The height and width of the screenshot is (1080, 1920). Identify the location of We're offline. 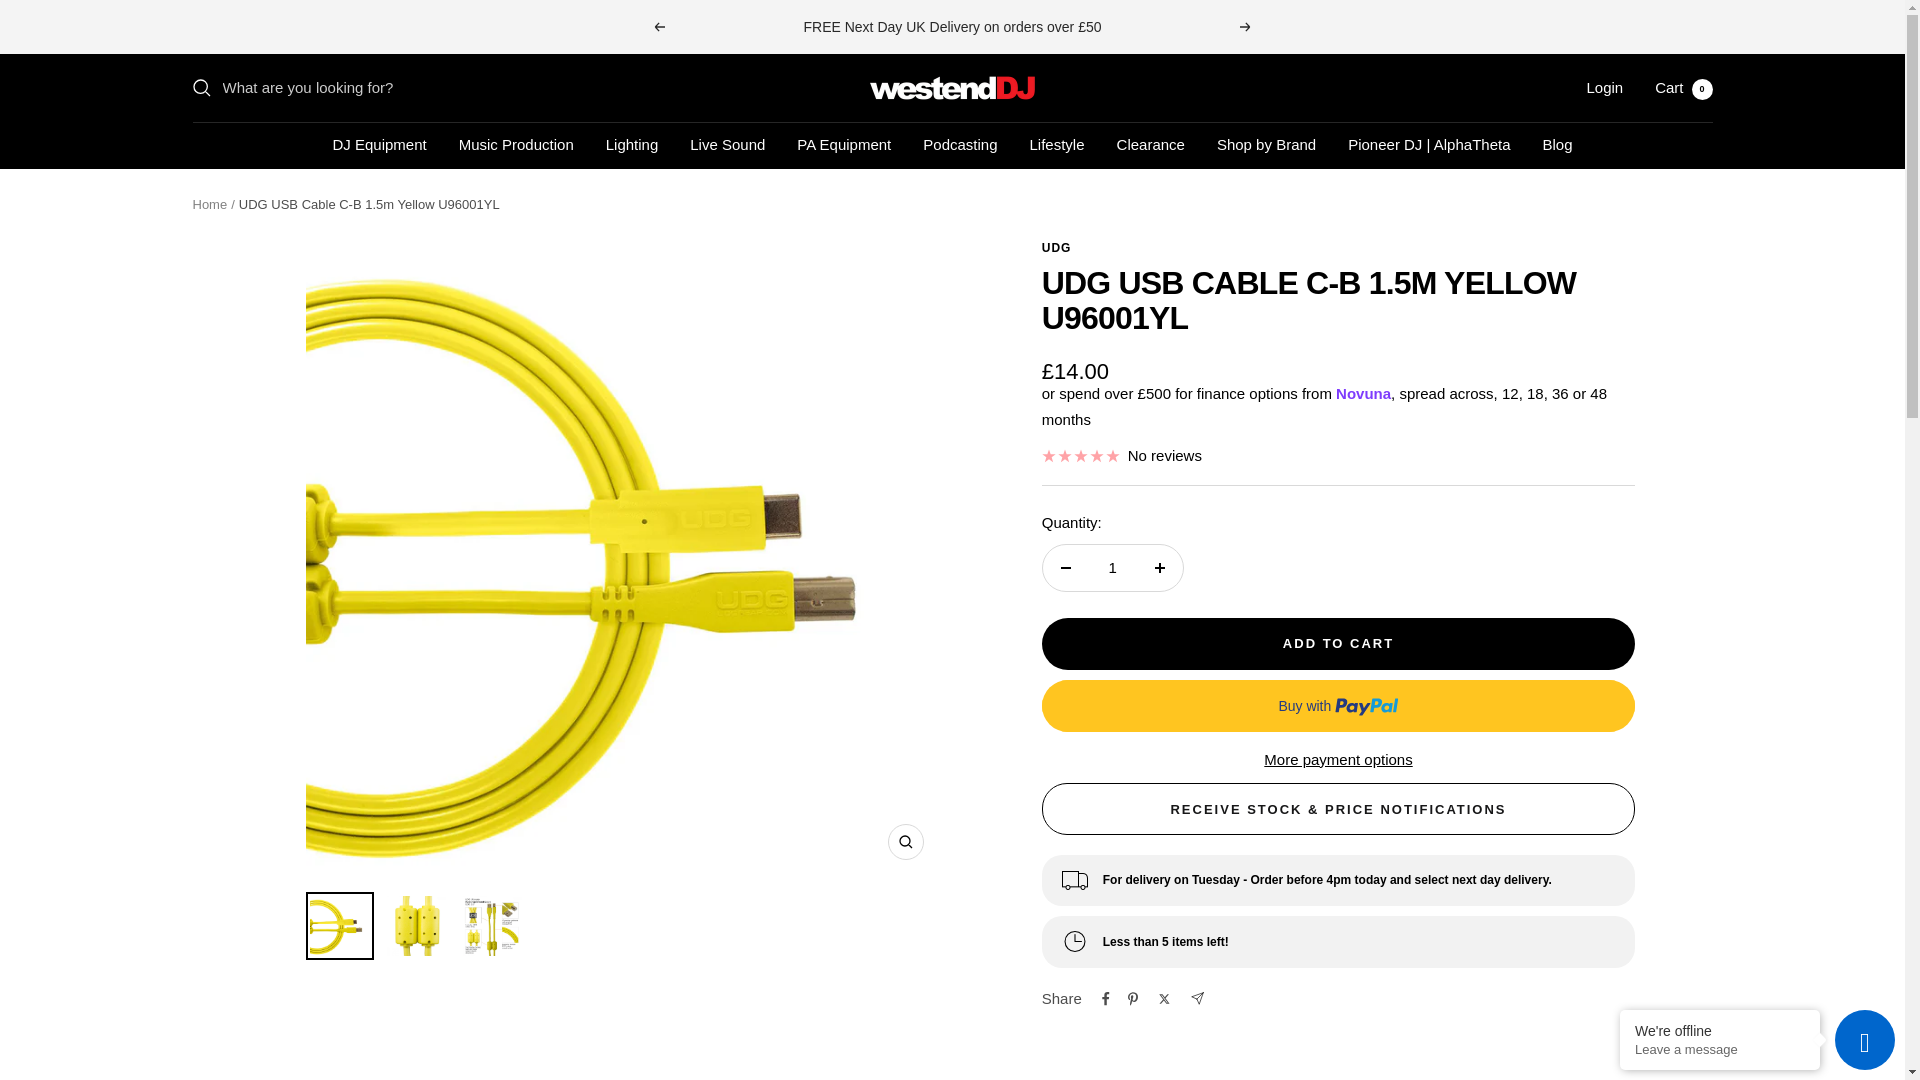
(1720, 1030).